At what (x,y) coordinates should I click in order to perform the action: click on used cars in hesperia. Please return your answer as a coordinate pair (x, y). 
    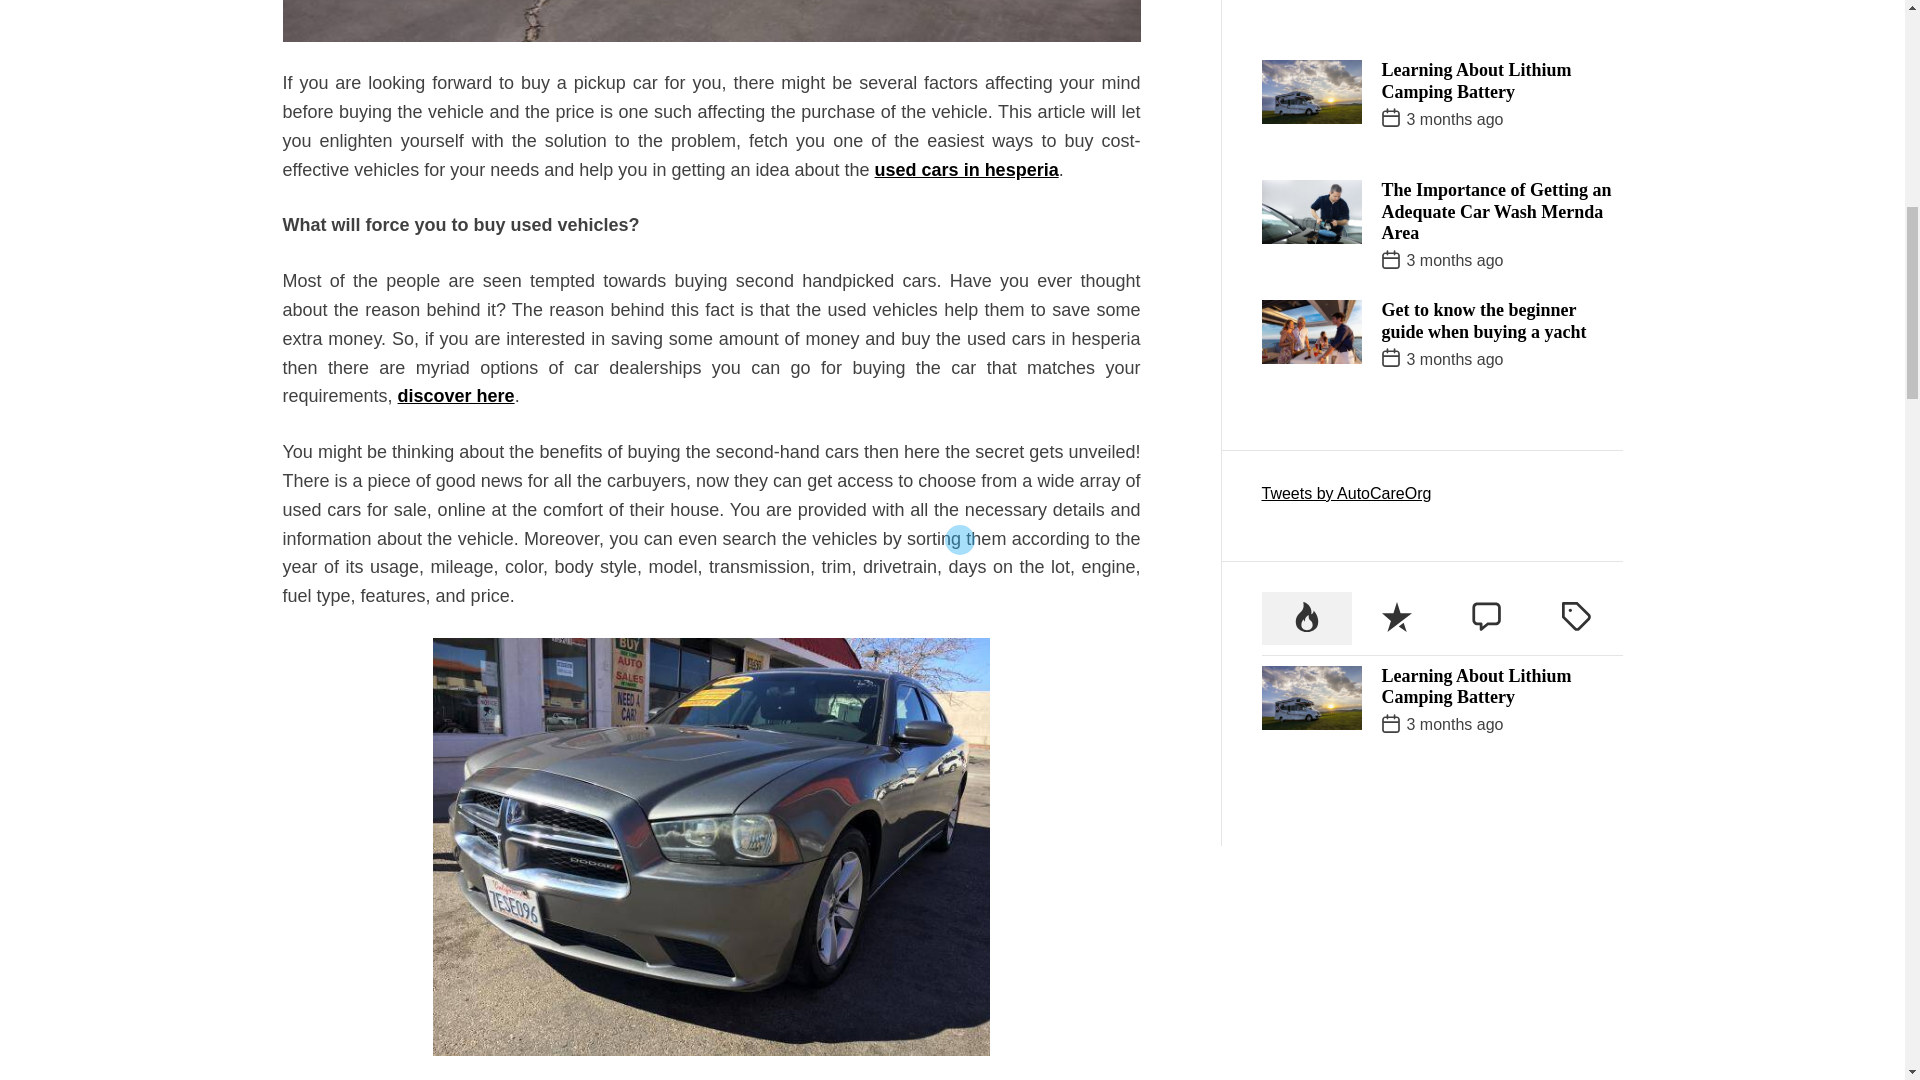
    Looking at the image, I should click on (967, 170).